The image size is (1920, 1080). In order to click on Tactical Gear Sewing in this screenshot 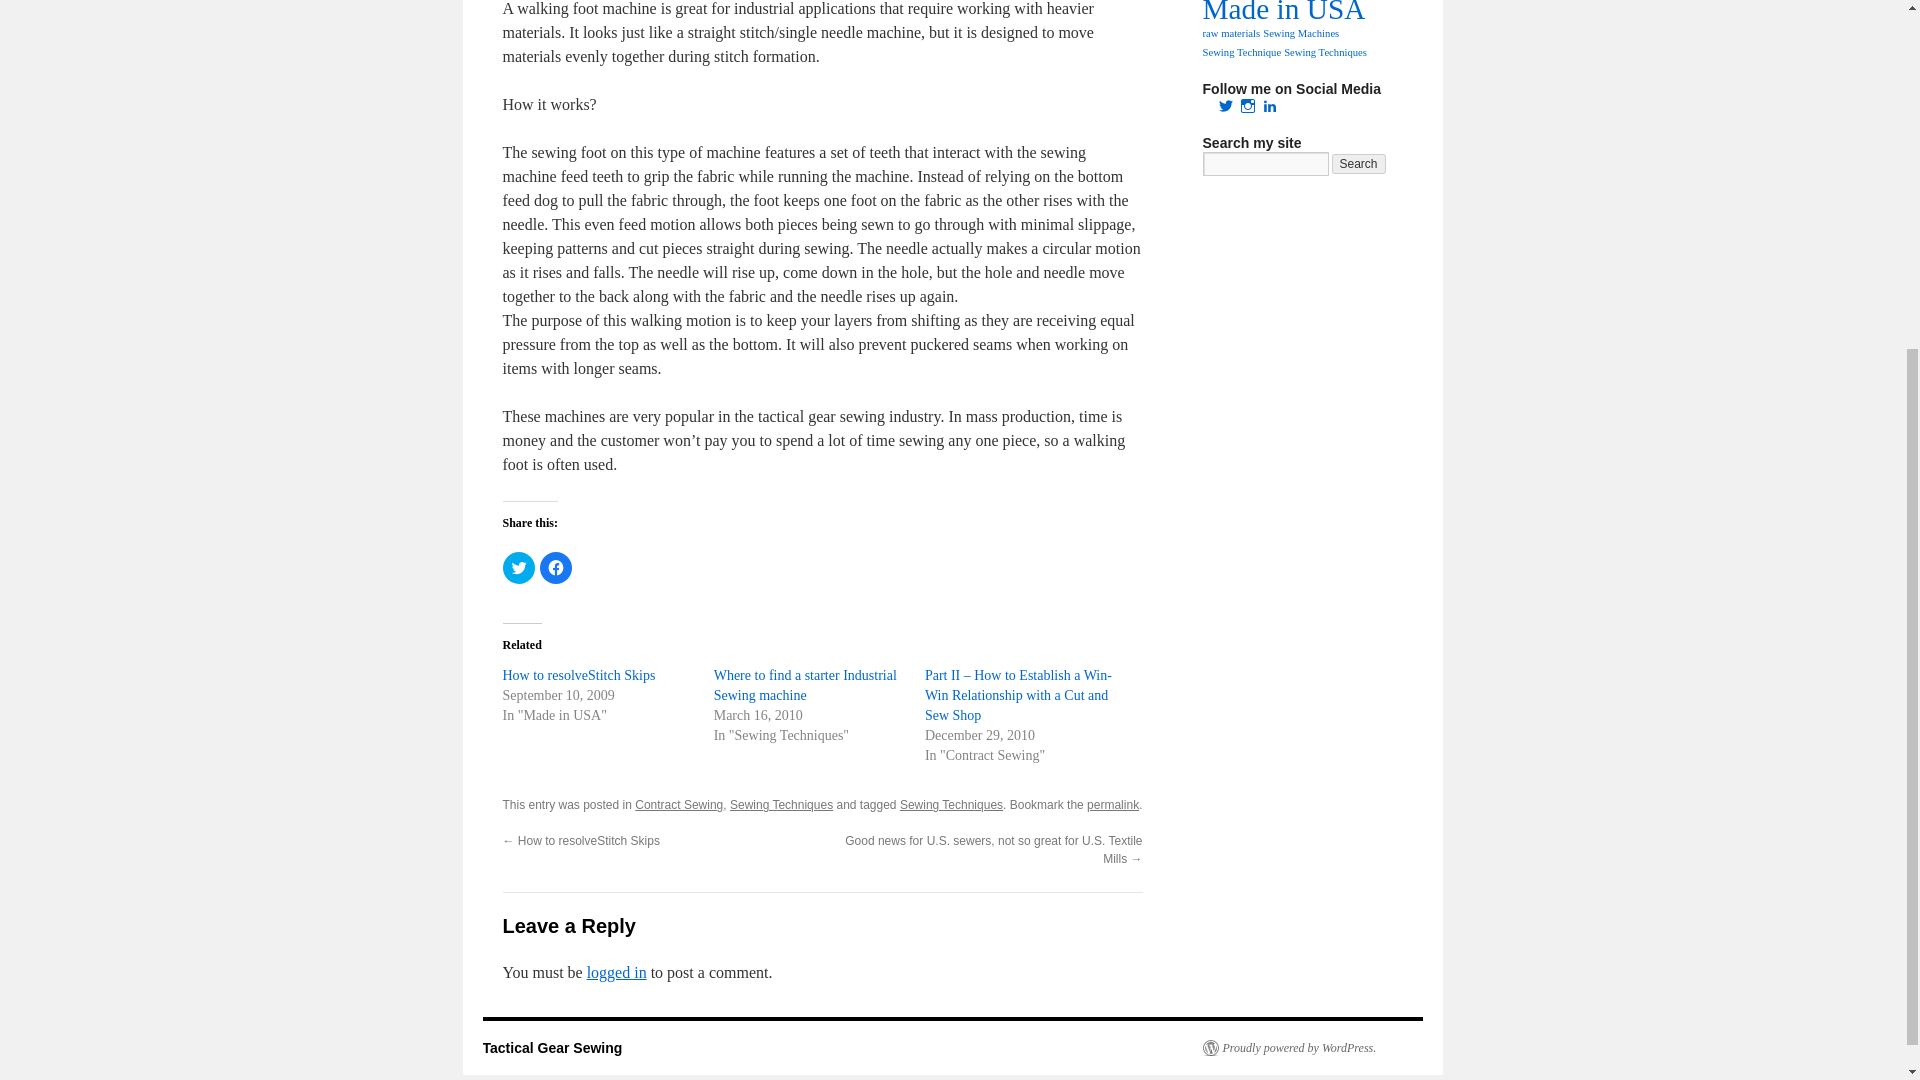, I will do `click(552, 1048)`.